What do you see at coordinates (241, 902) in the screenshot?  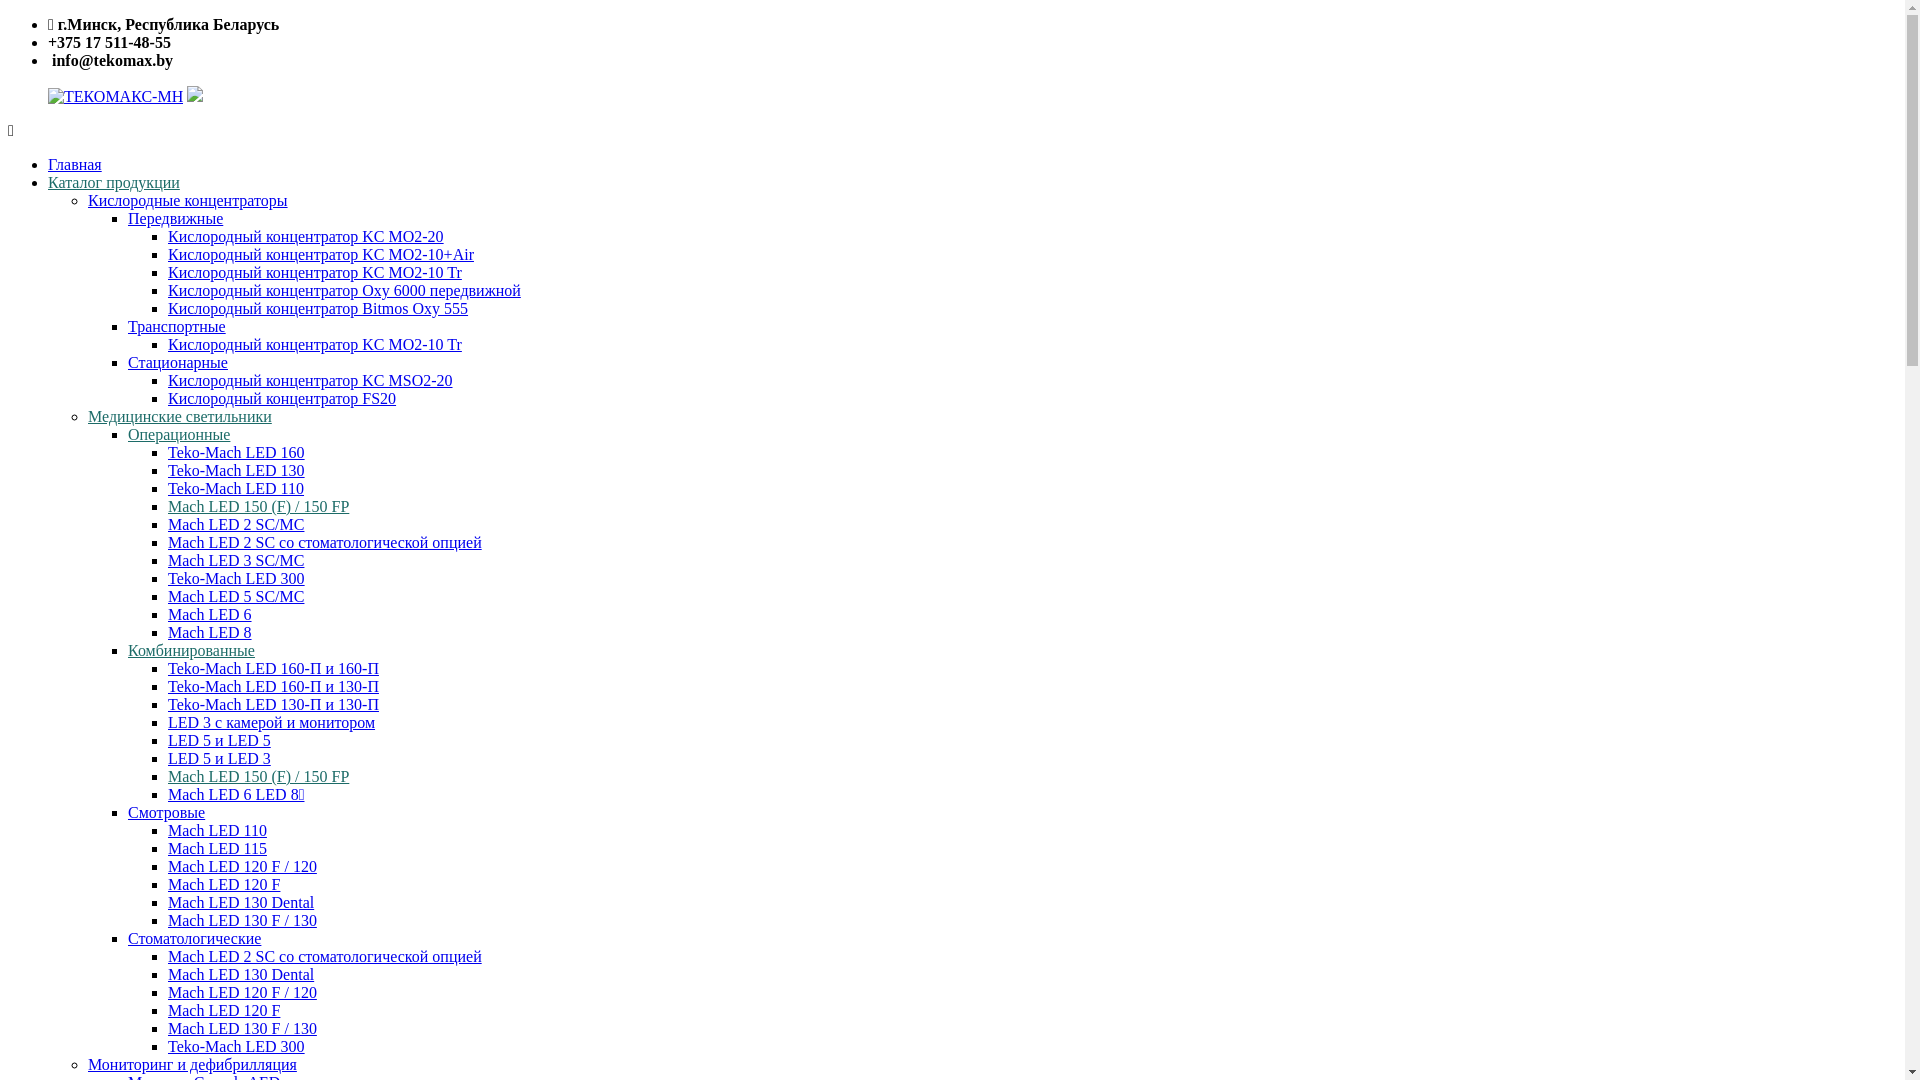 I see `Mach LED 130 Dental` at bounding box center [241, 902].